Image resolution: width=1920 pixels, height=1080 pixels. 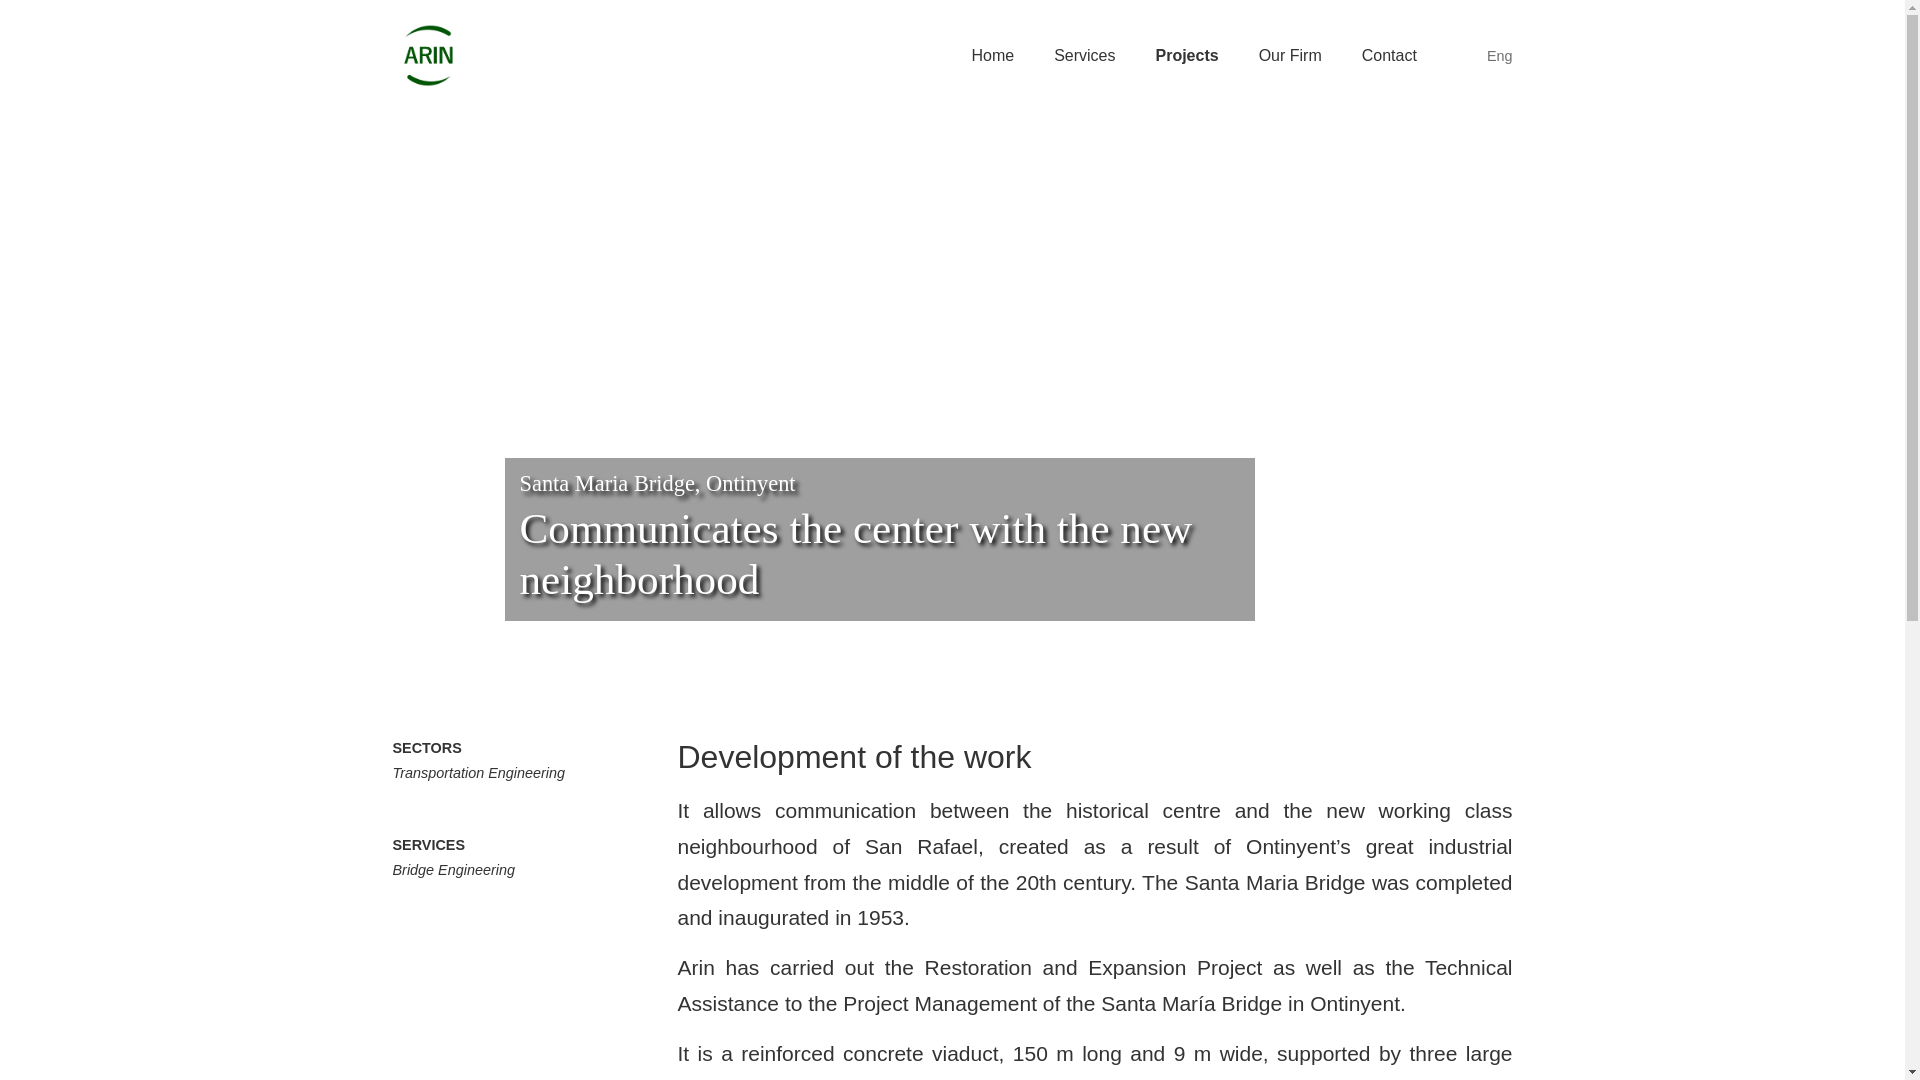 I want to click on Home, so click(x=992, y=56).